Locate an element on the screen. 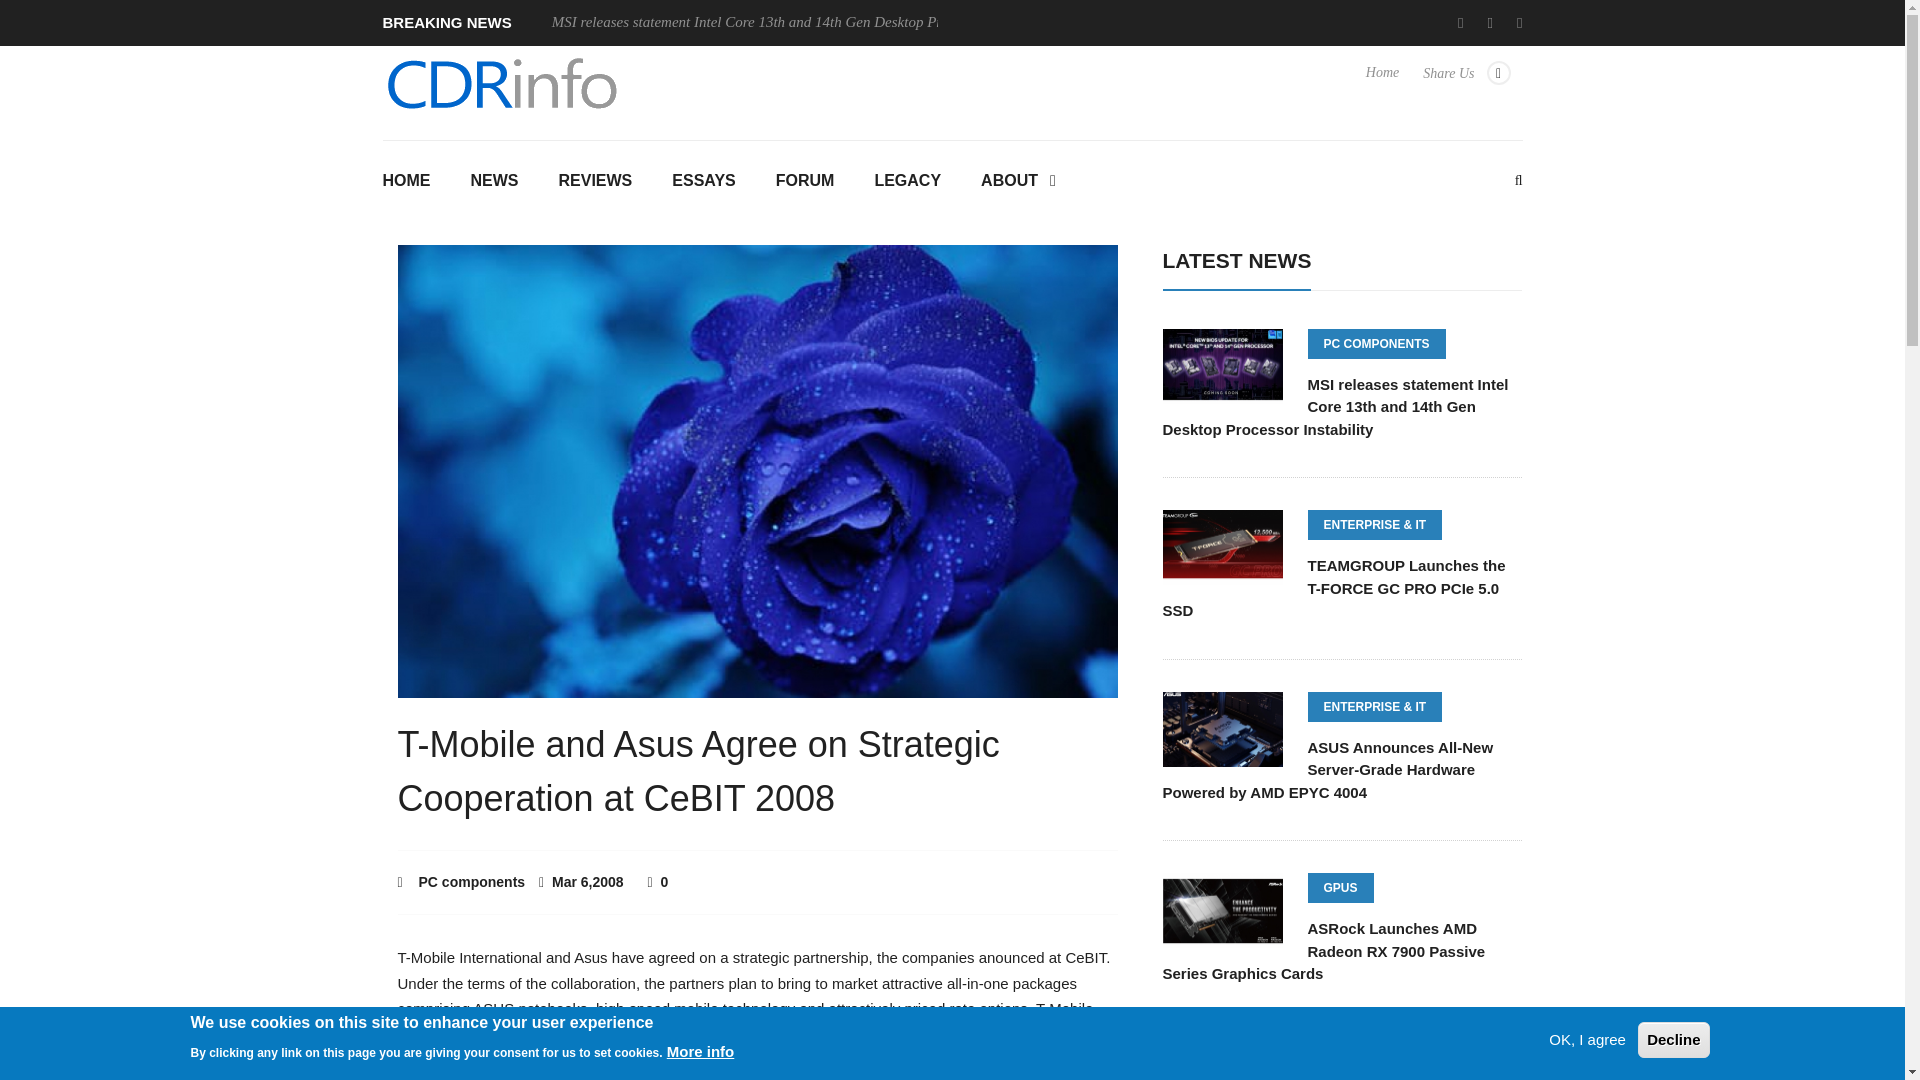 The height and width of the screenshot is (1080, 1920). PC components is located at coordinates (472, 881).